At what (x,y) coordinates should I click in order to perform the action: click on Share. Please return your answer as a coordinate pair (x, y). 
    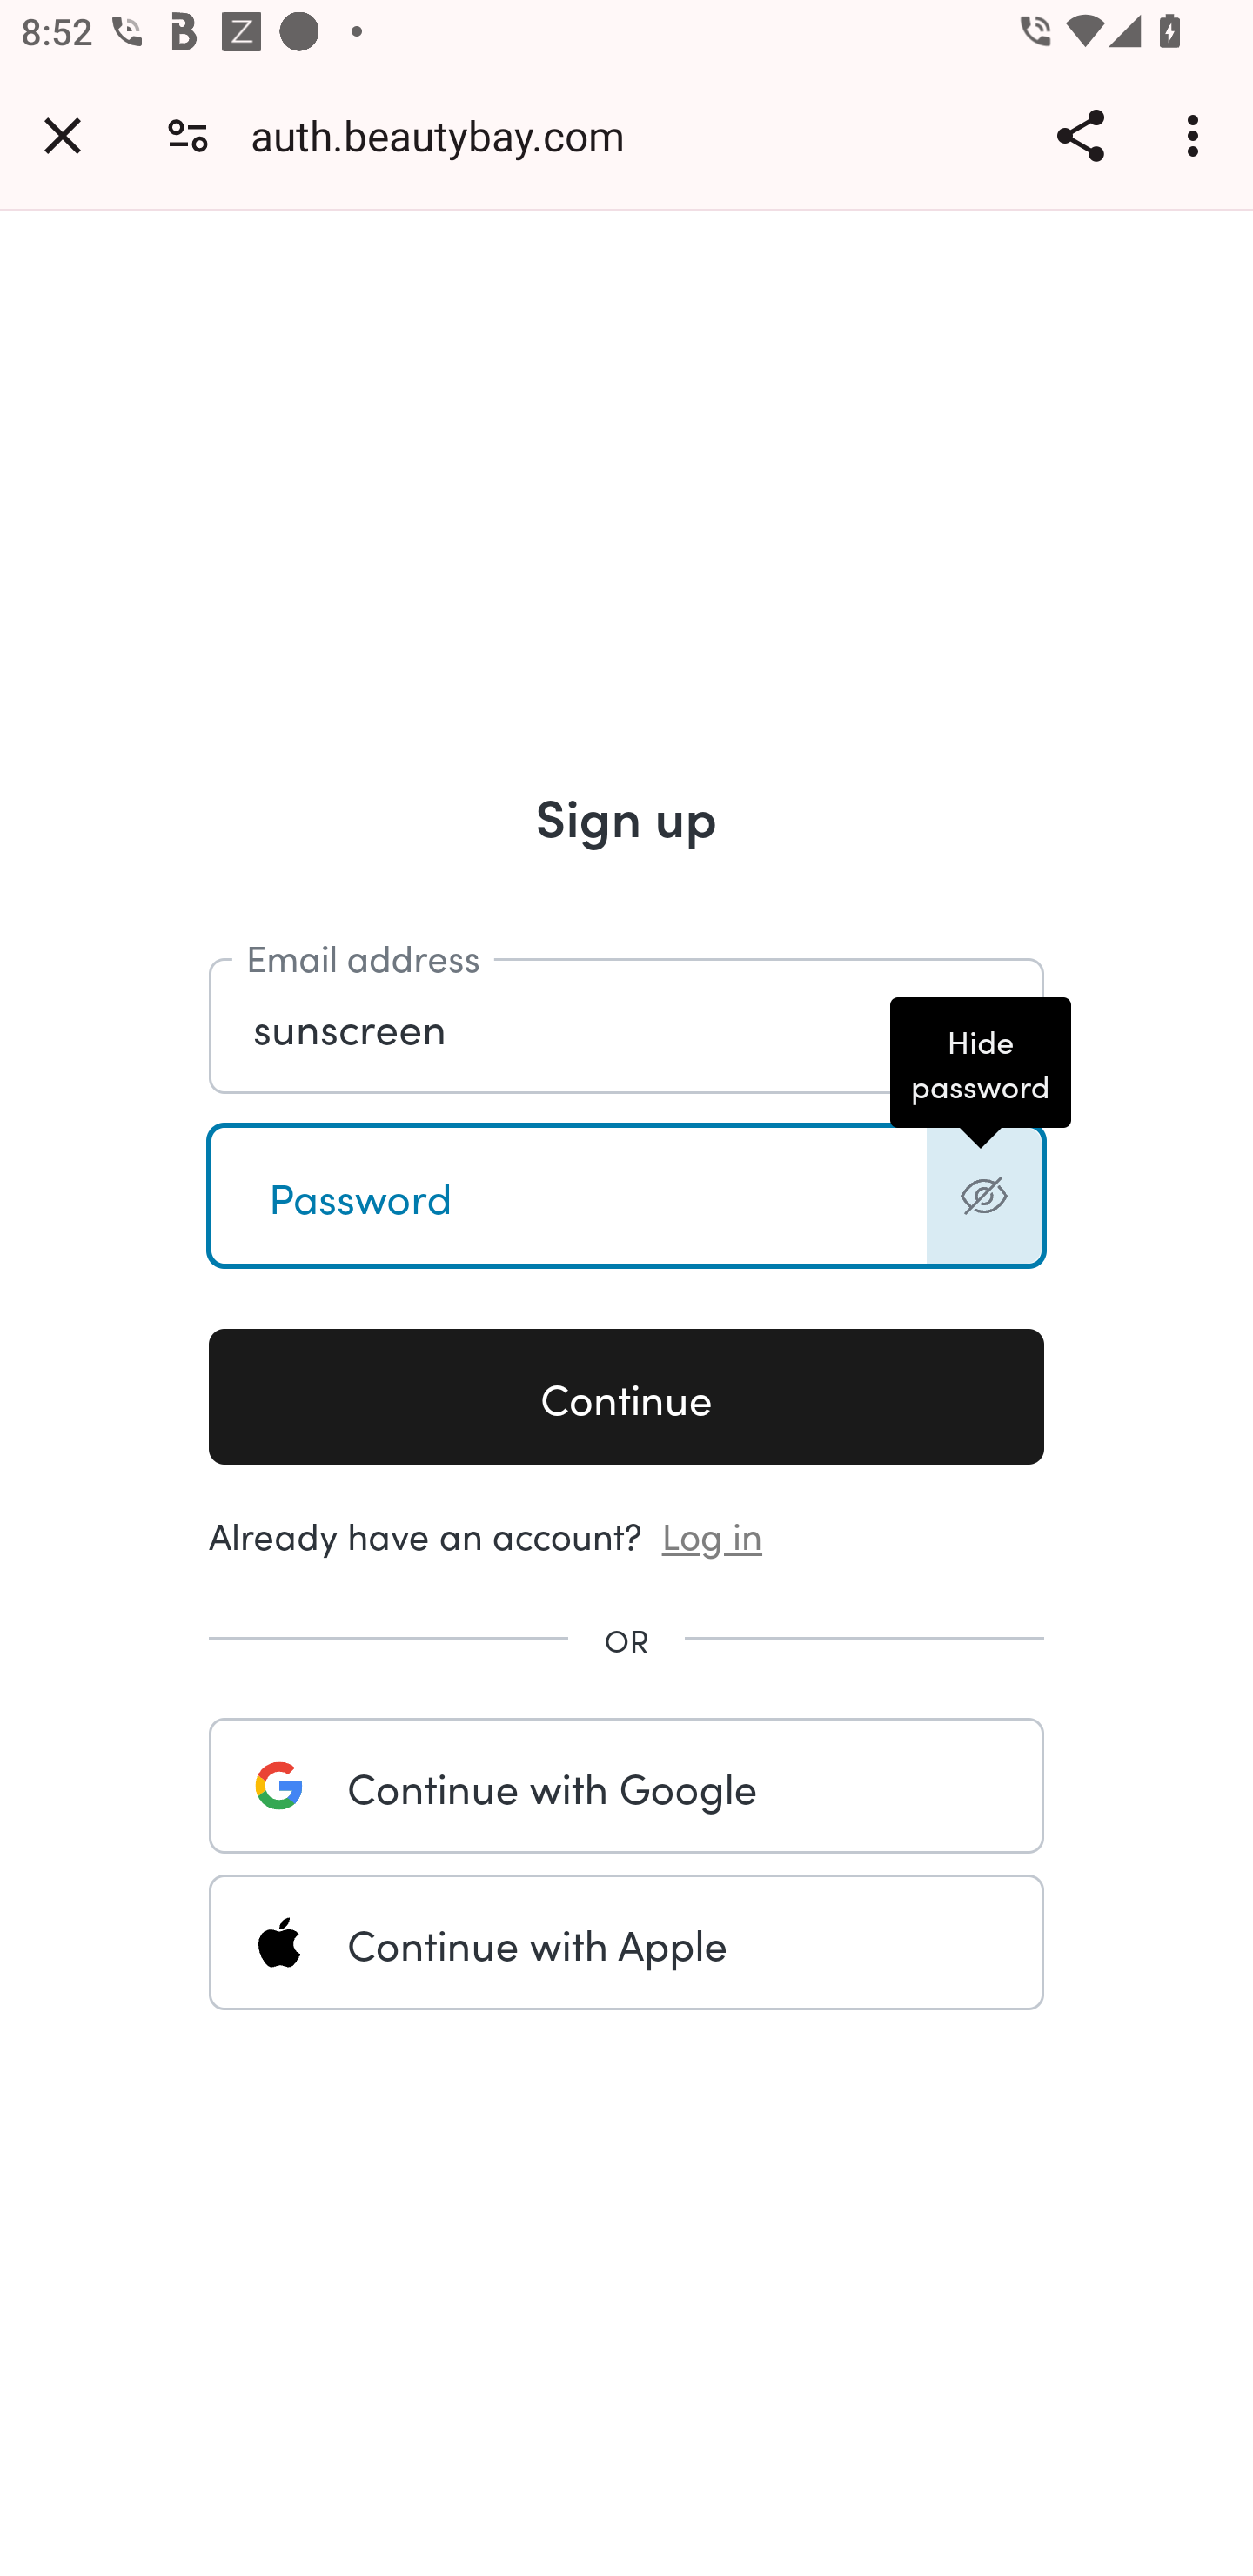
    Looking at the image, I should click on (1080, 135).